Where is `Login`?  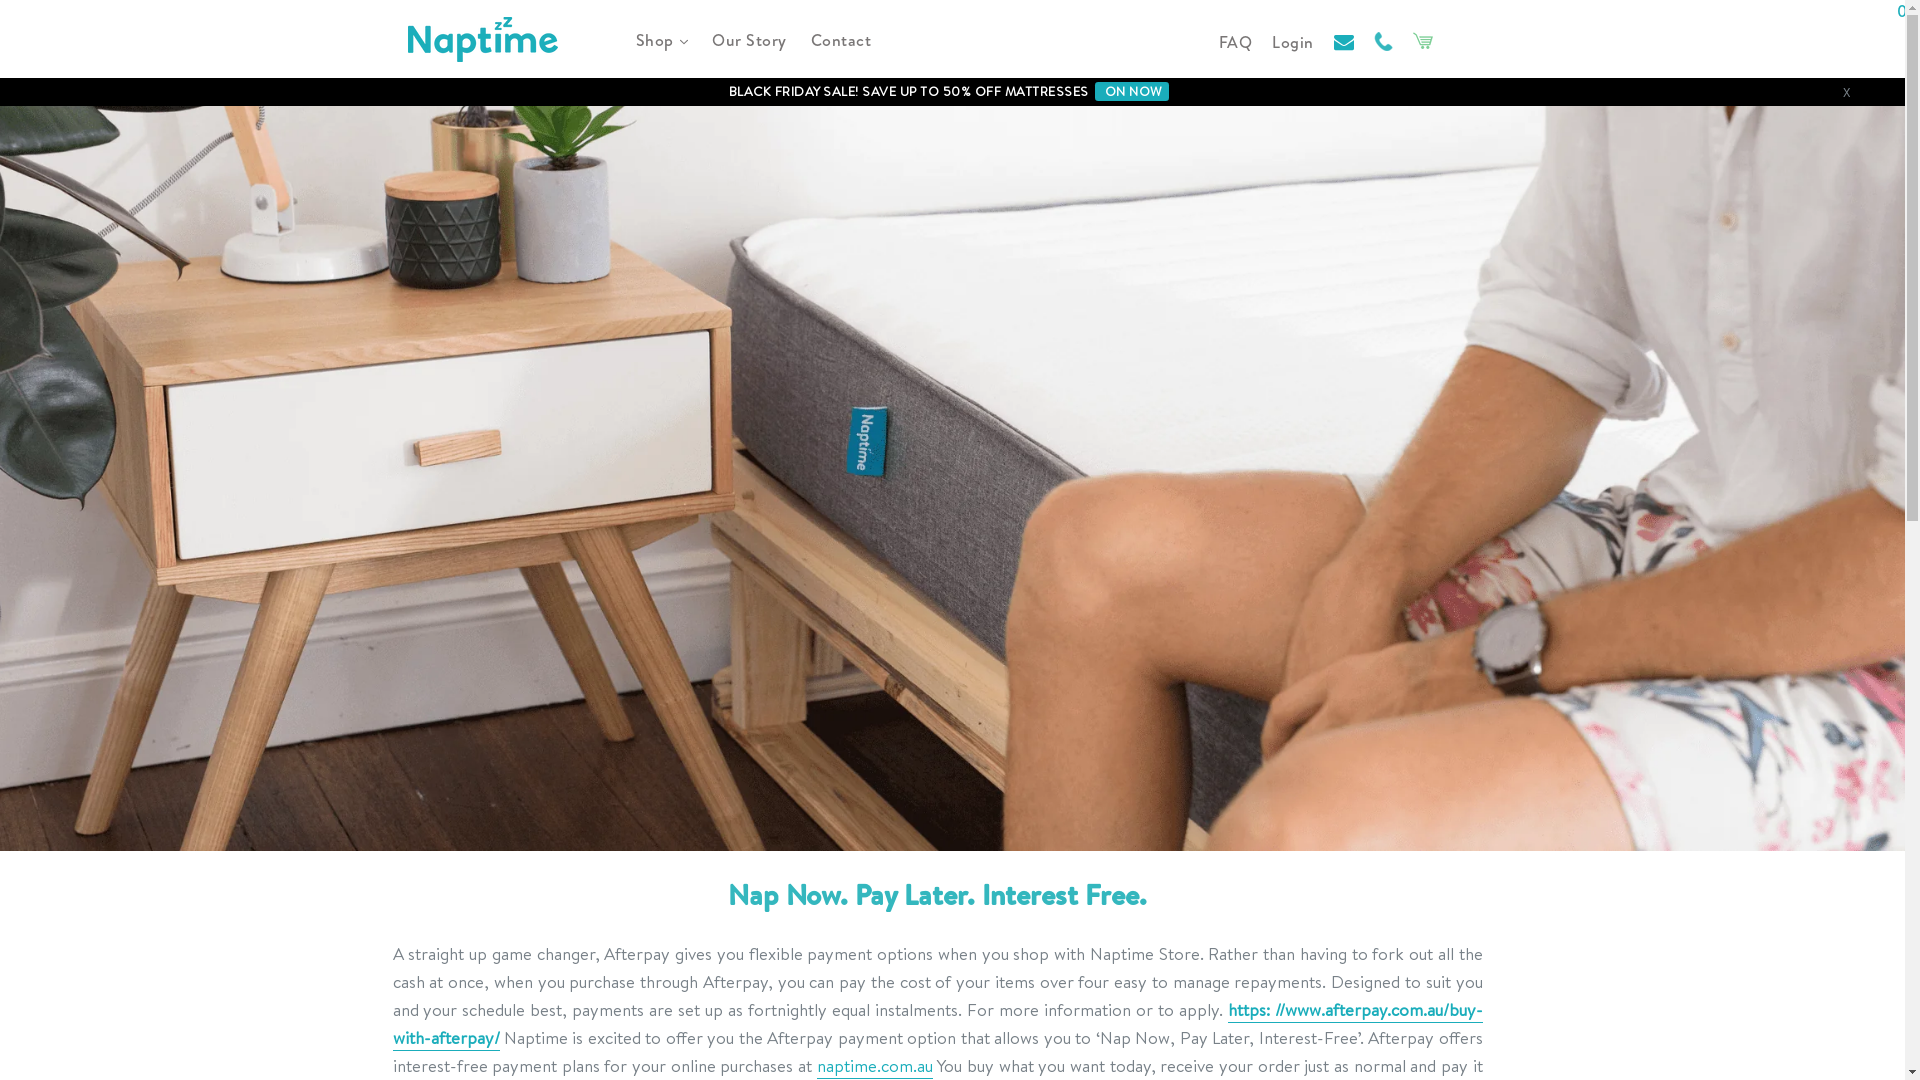 Login is located at coordinates (1293, 42).